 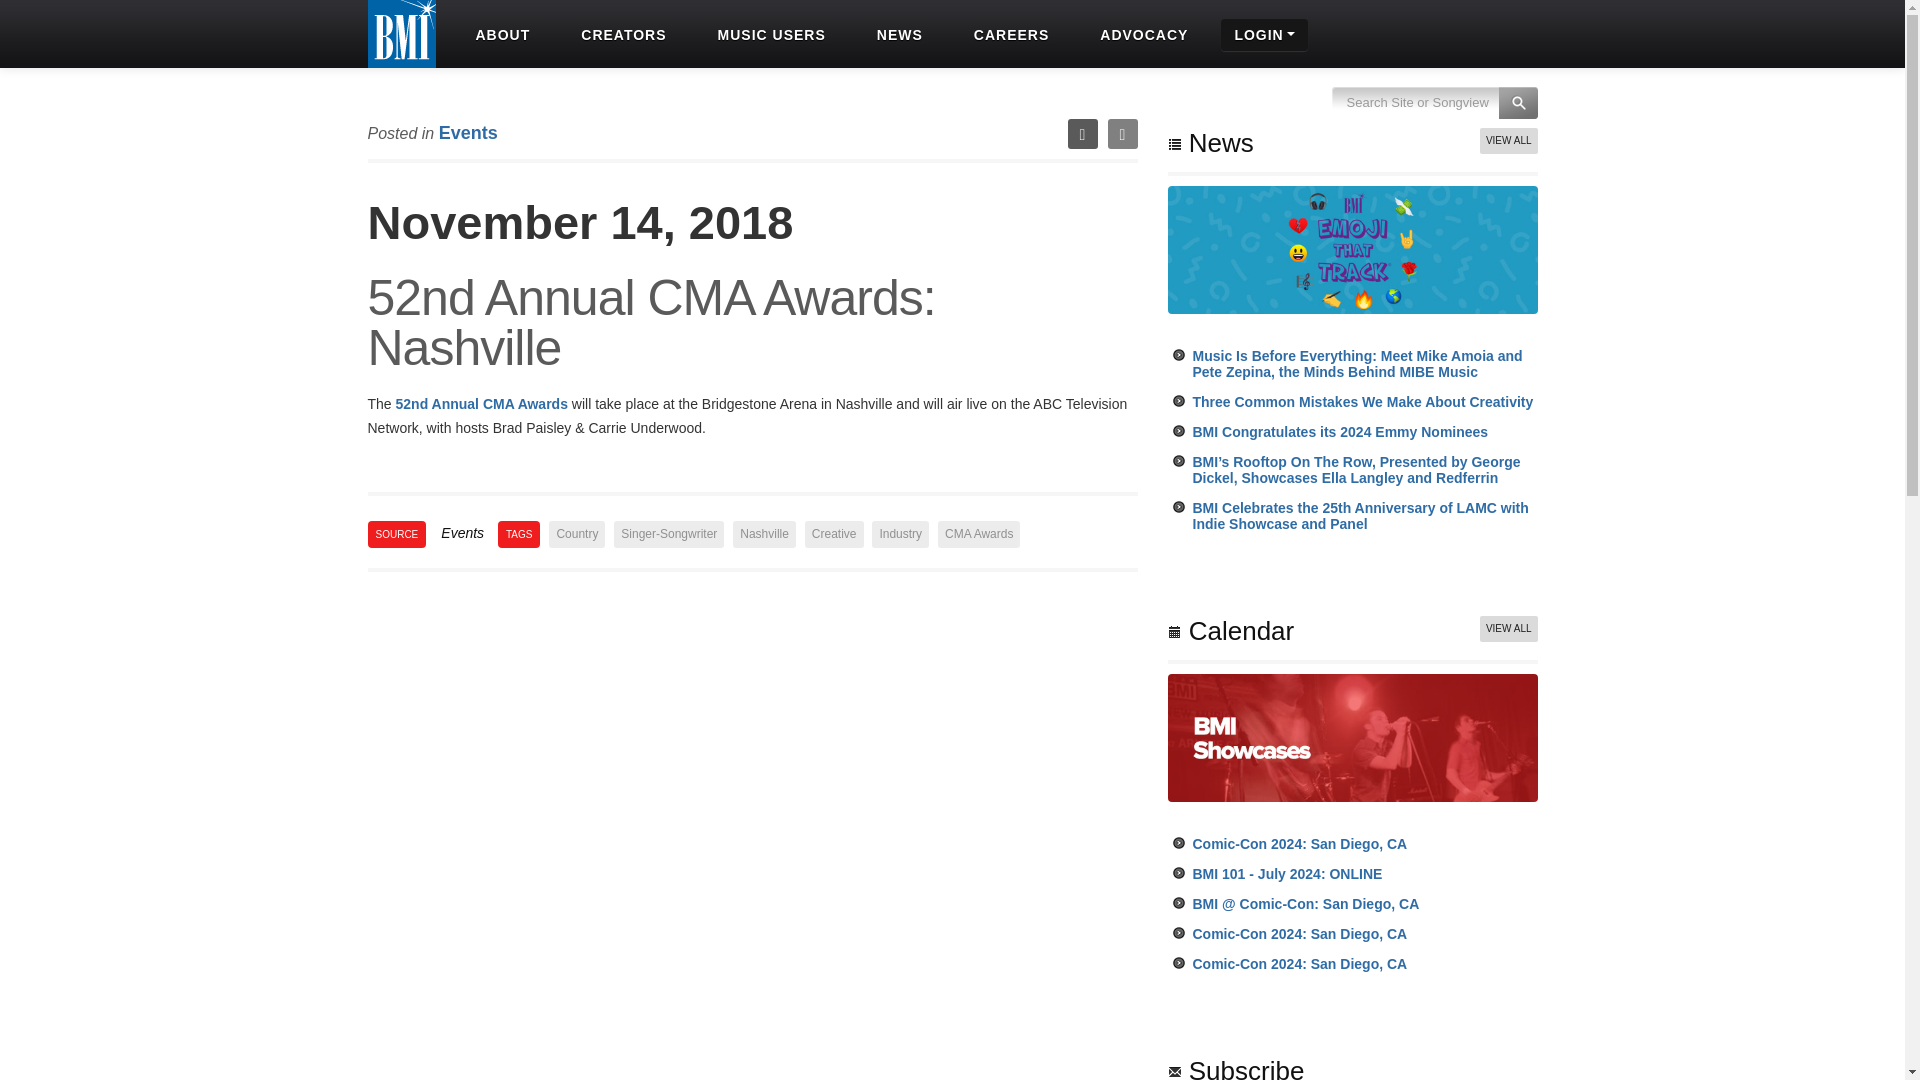 I want to click on CREATORS, so click(x=620, y=34).